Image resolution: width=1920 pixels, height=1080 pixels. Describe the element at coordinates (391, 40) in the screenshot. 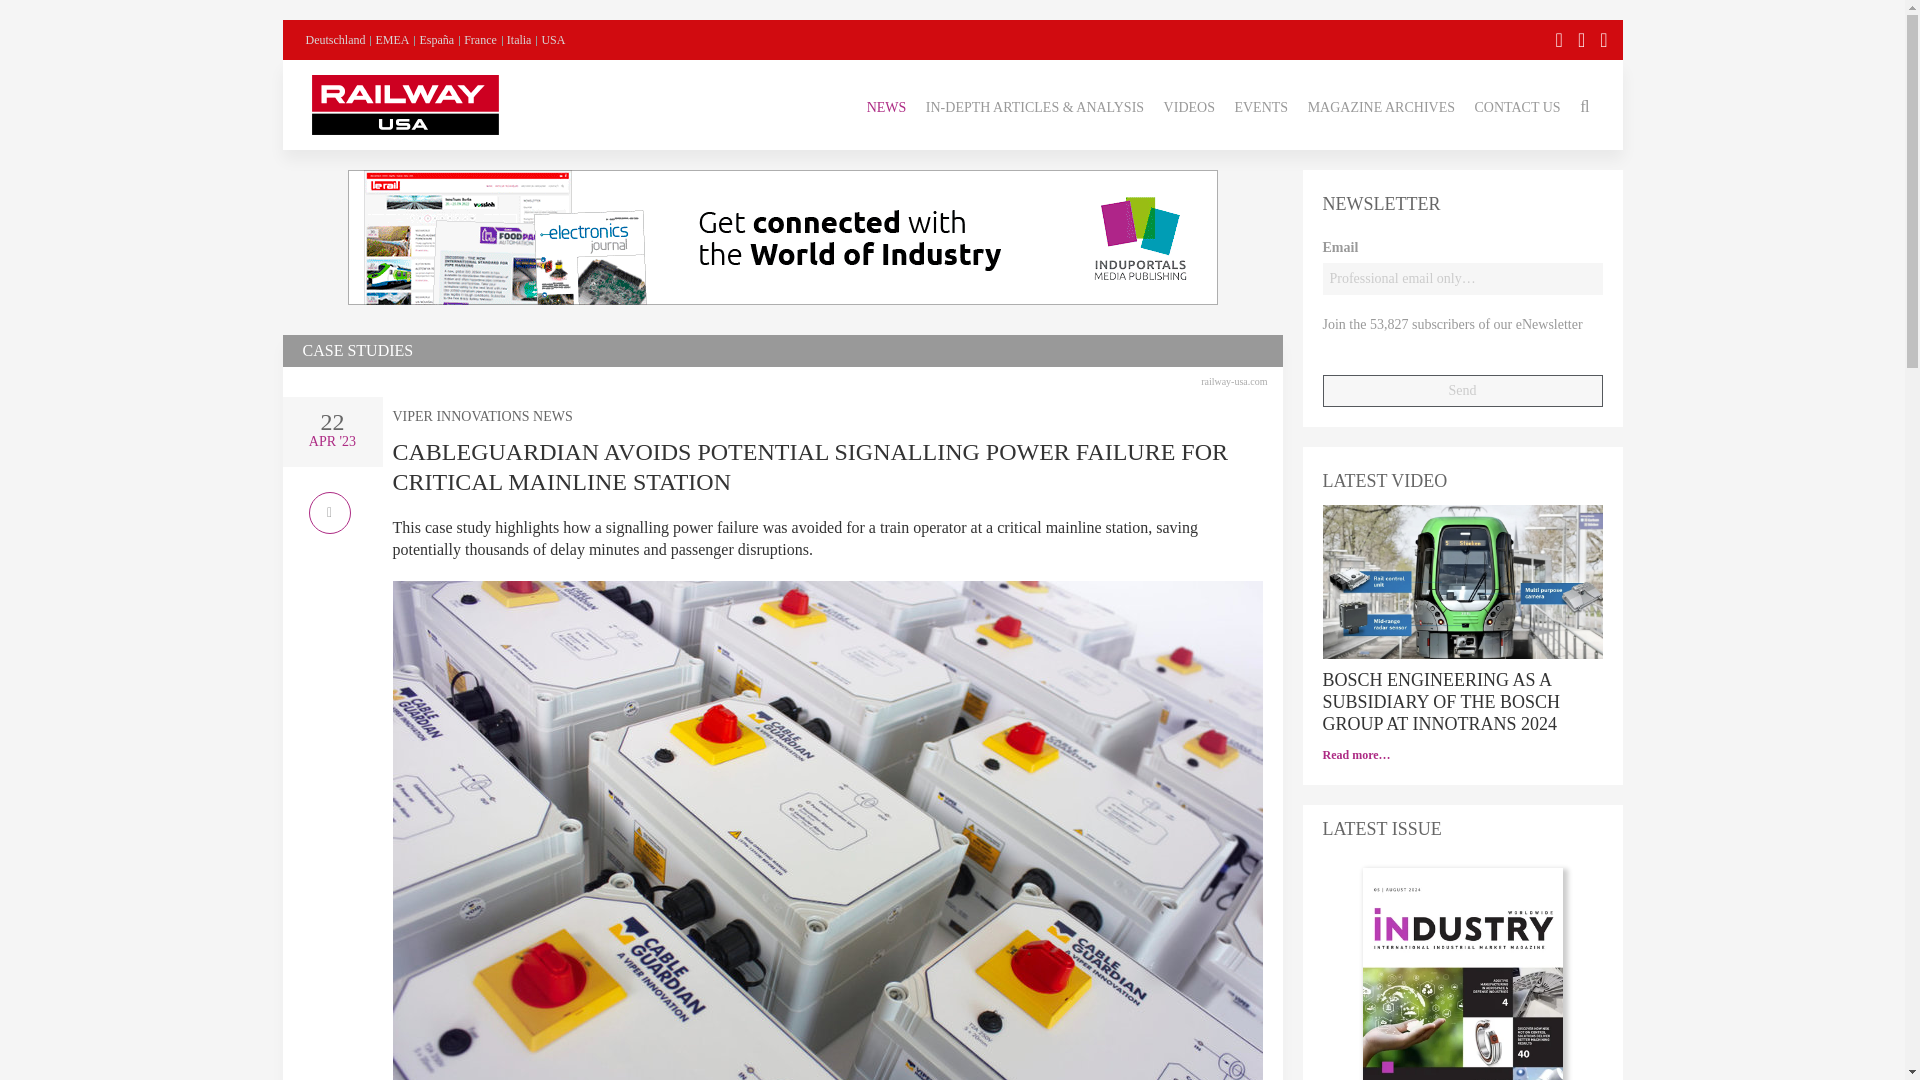

I see `EMEA` at that location.